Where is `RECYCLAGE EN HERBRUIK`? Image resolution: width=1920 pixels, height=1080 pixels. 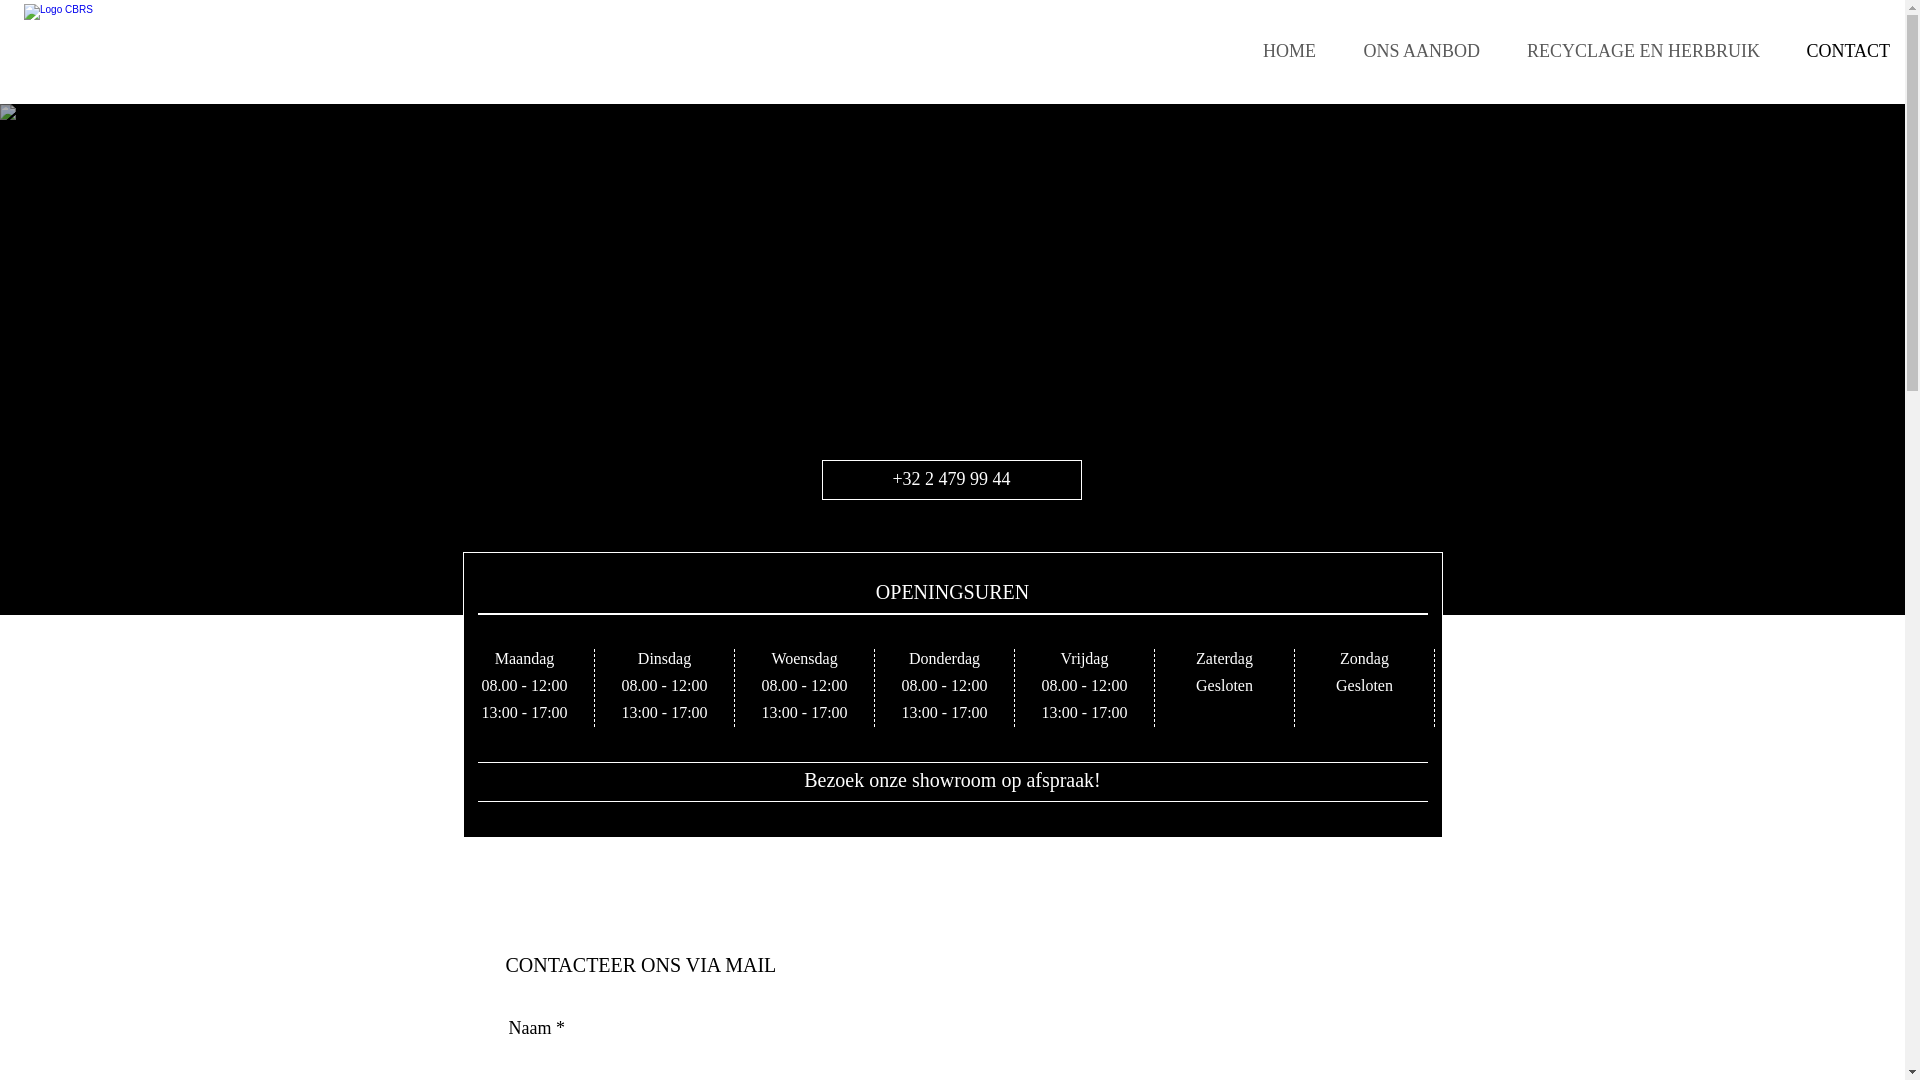 RECYCLAGE EN HERBRUIK is located at coordinates (1635, 51).